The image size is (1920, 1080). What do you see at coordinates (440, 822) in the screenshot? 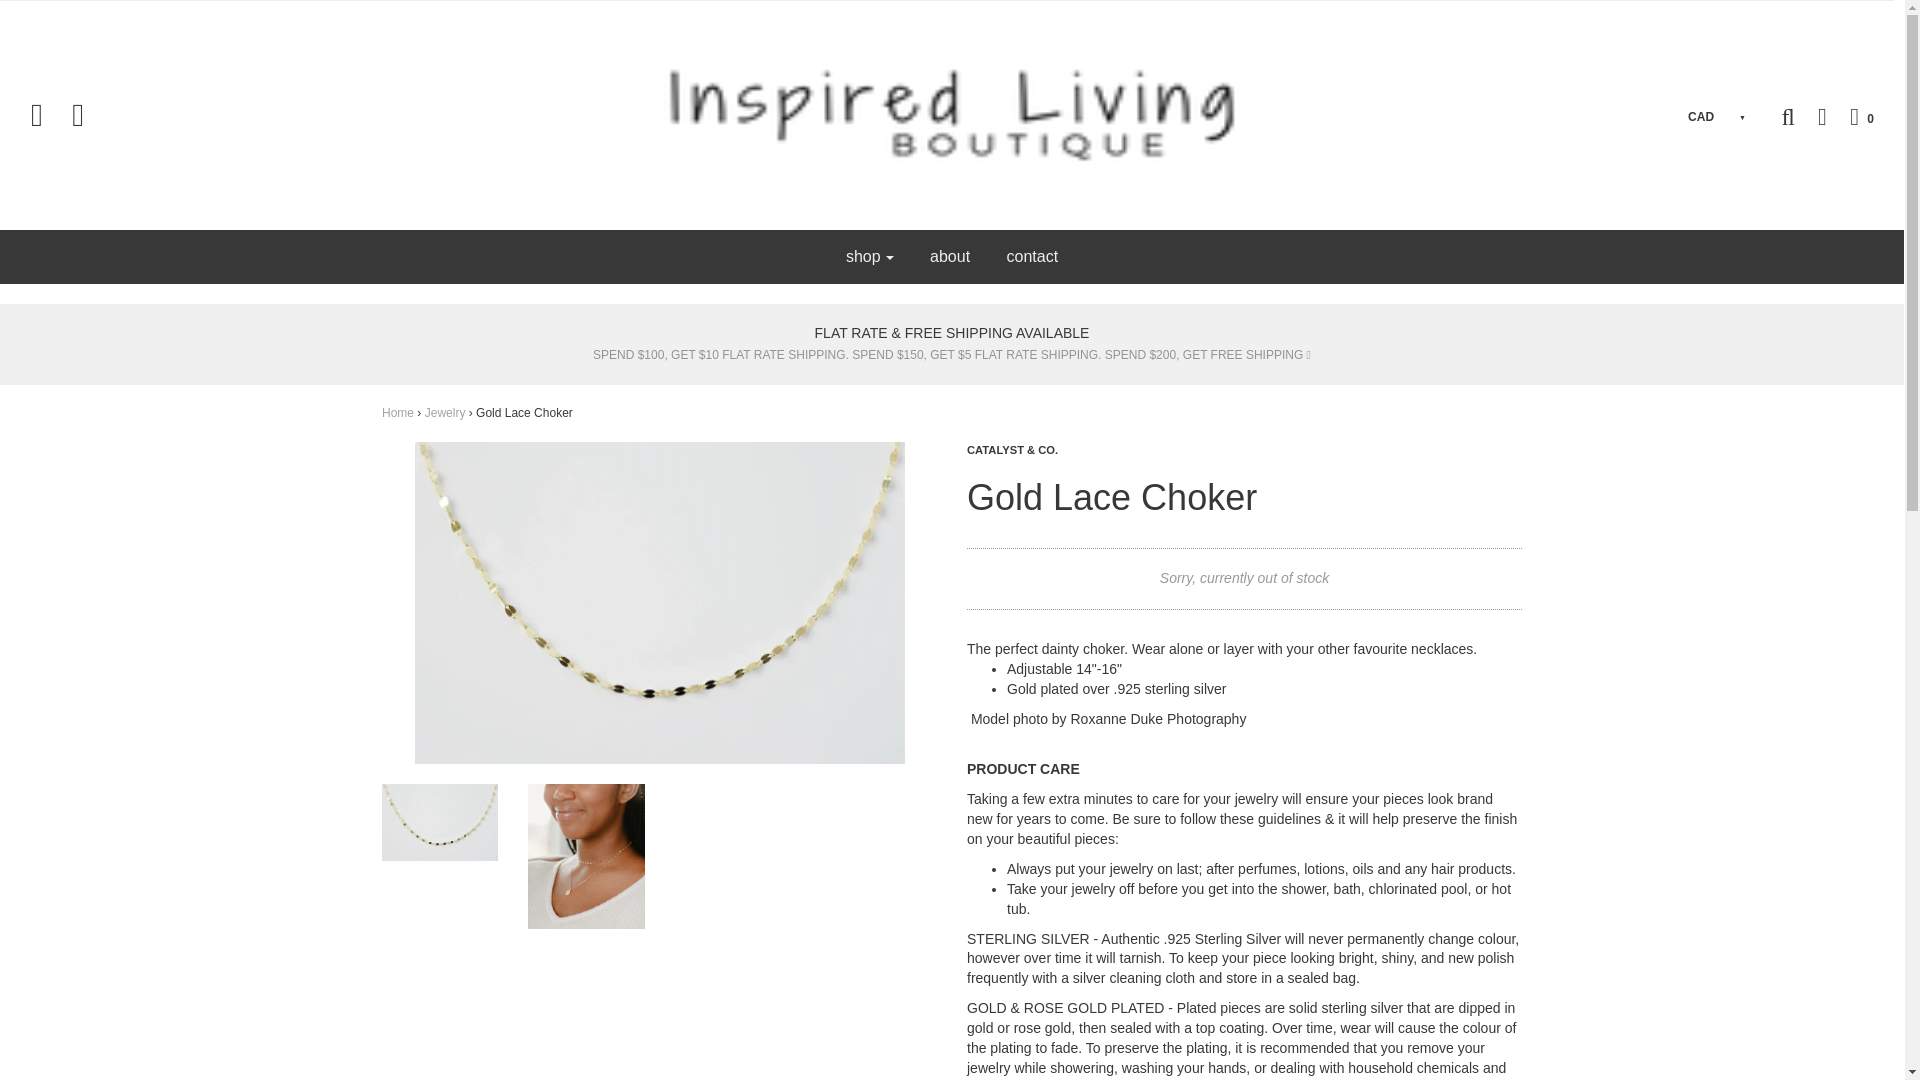
I see `Gold Lace Choker` at bounding box center [440, 822].